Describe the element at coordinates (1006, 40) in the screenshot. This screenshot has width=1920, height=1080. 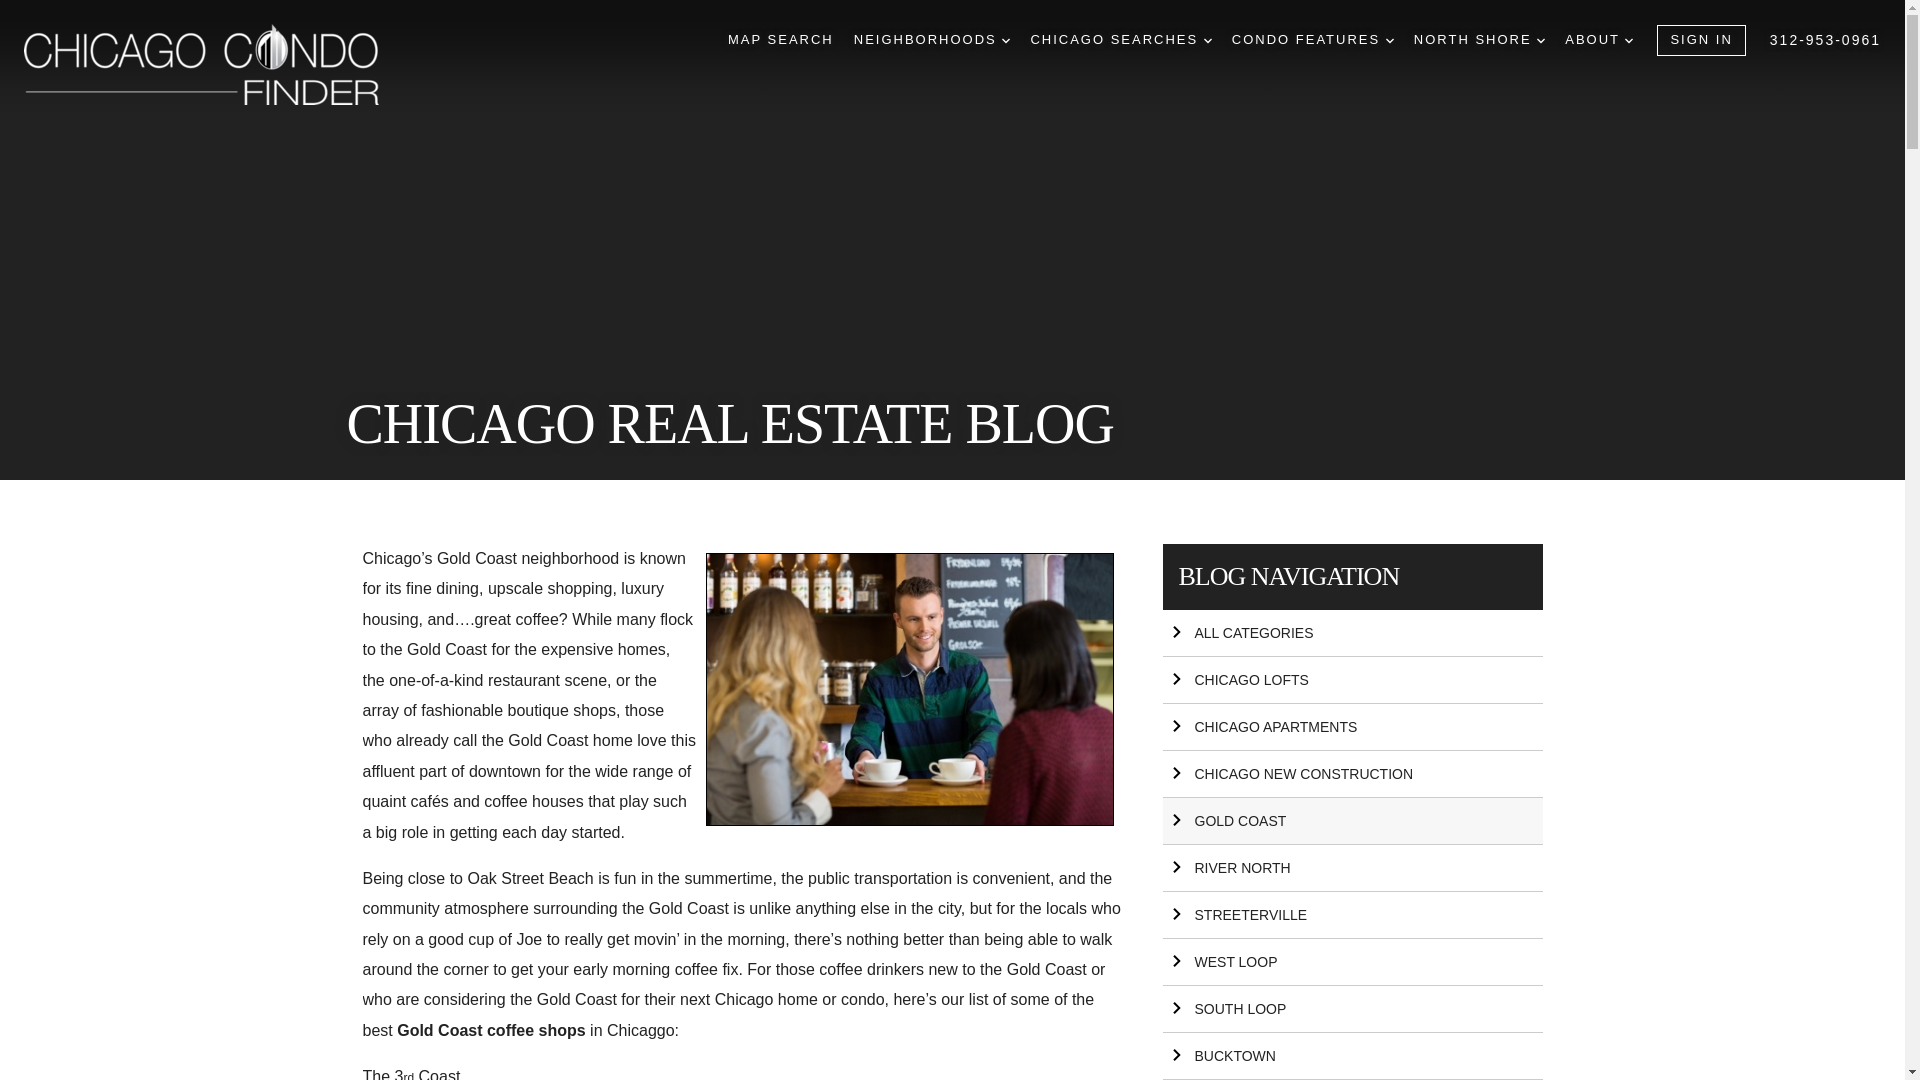
I see `DROPDOWN ARROW` at that location.